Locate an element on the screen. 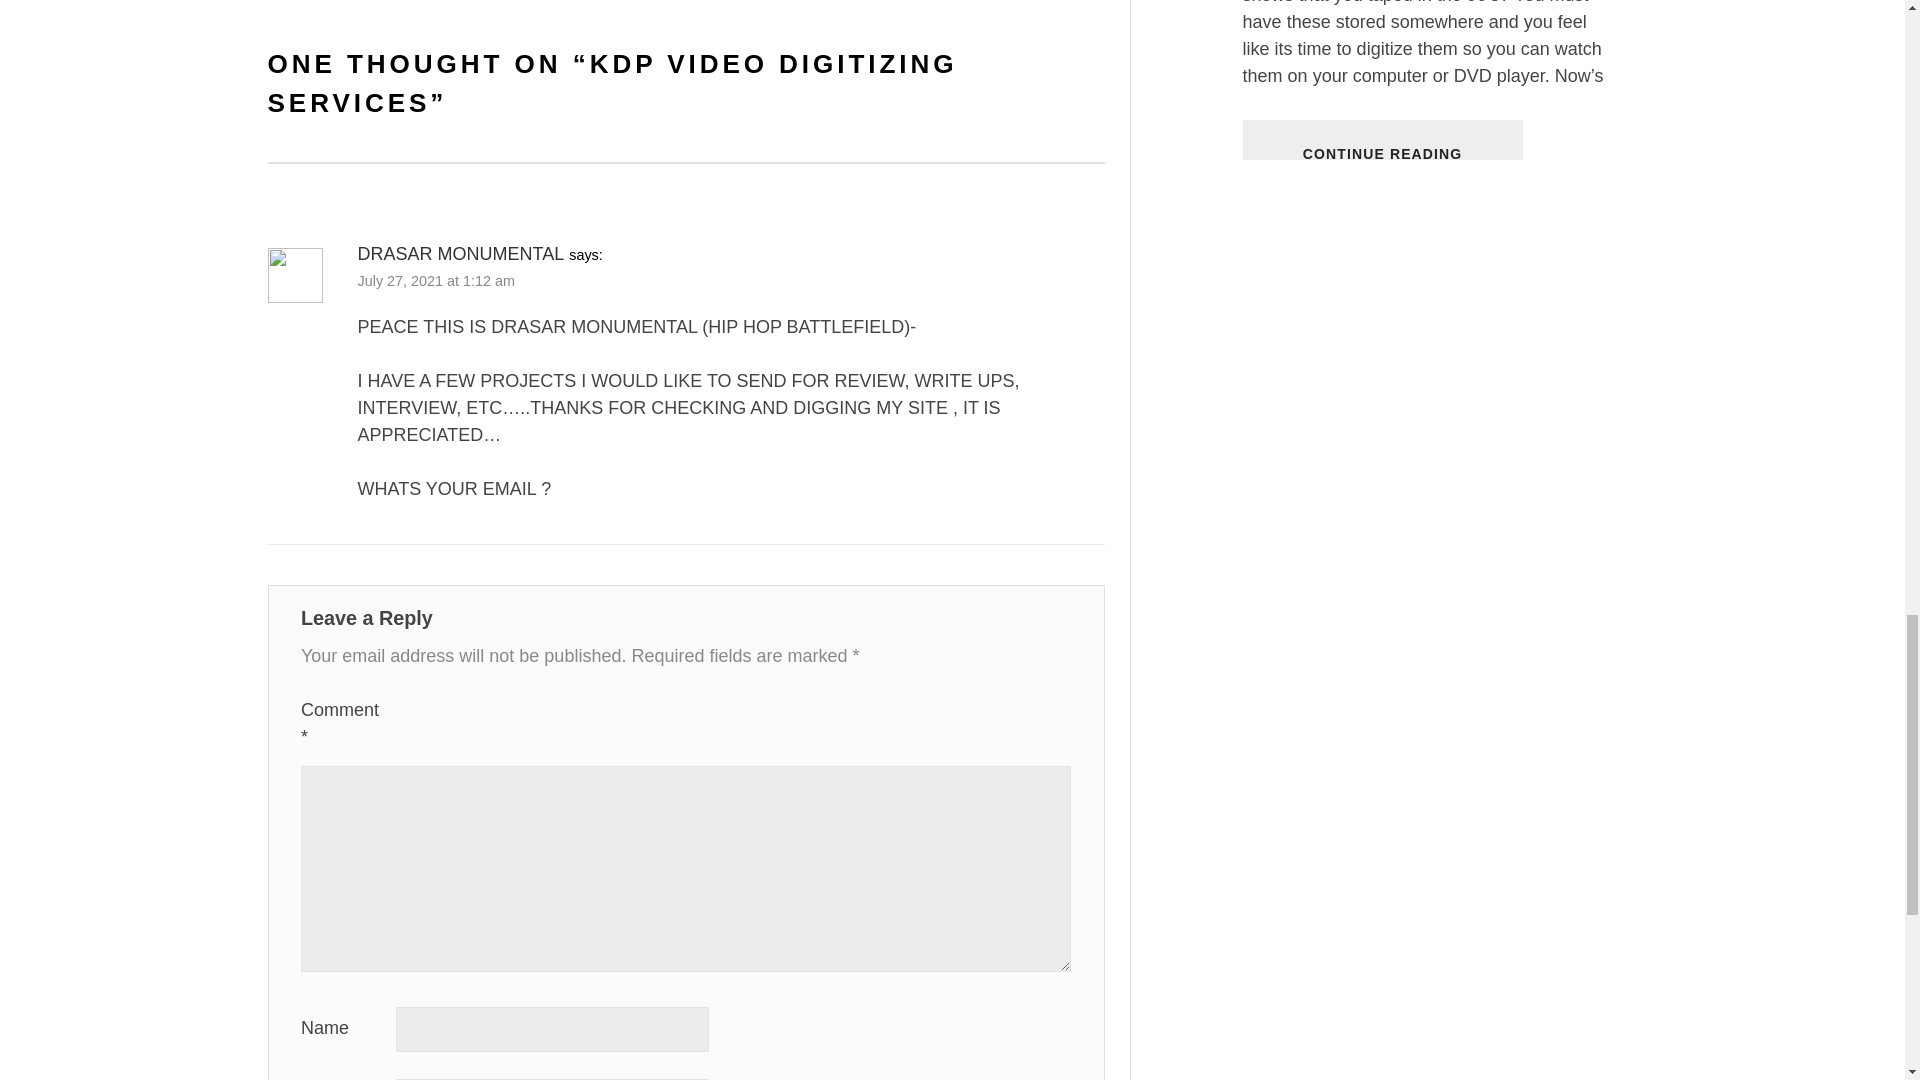 The height and width of the screenshot is (1080, 1920). DRASAR MONUMENTAL is located at coordinates (460, 254).